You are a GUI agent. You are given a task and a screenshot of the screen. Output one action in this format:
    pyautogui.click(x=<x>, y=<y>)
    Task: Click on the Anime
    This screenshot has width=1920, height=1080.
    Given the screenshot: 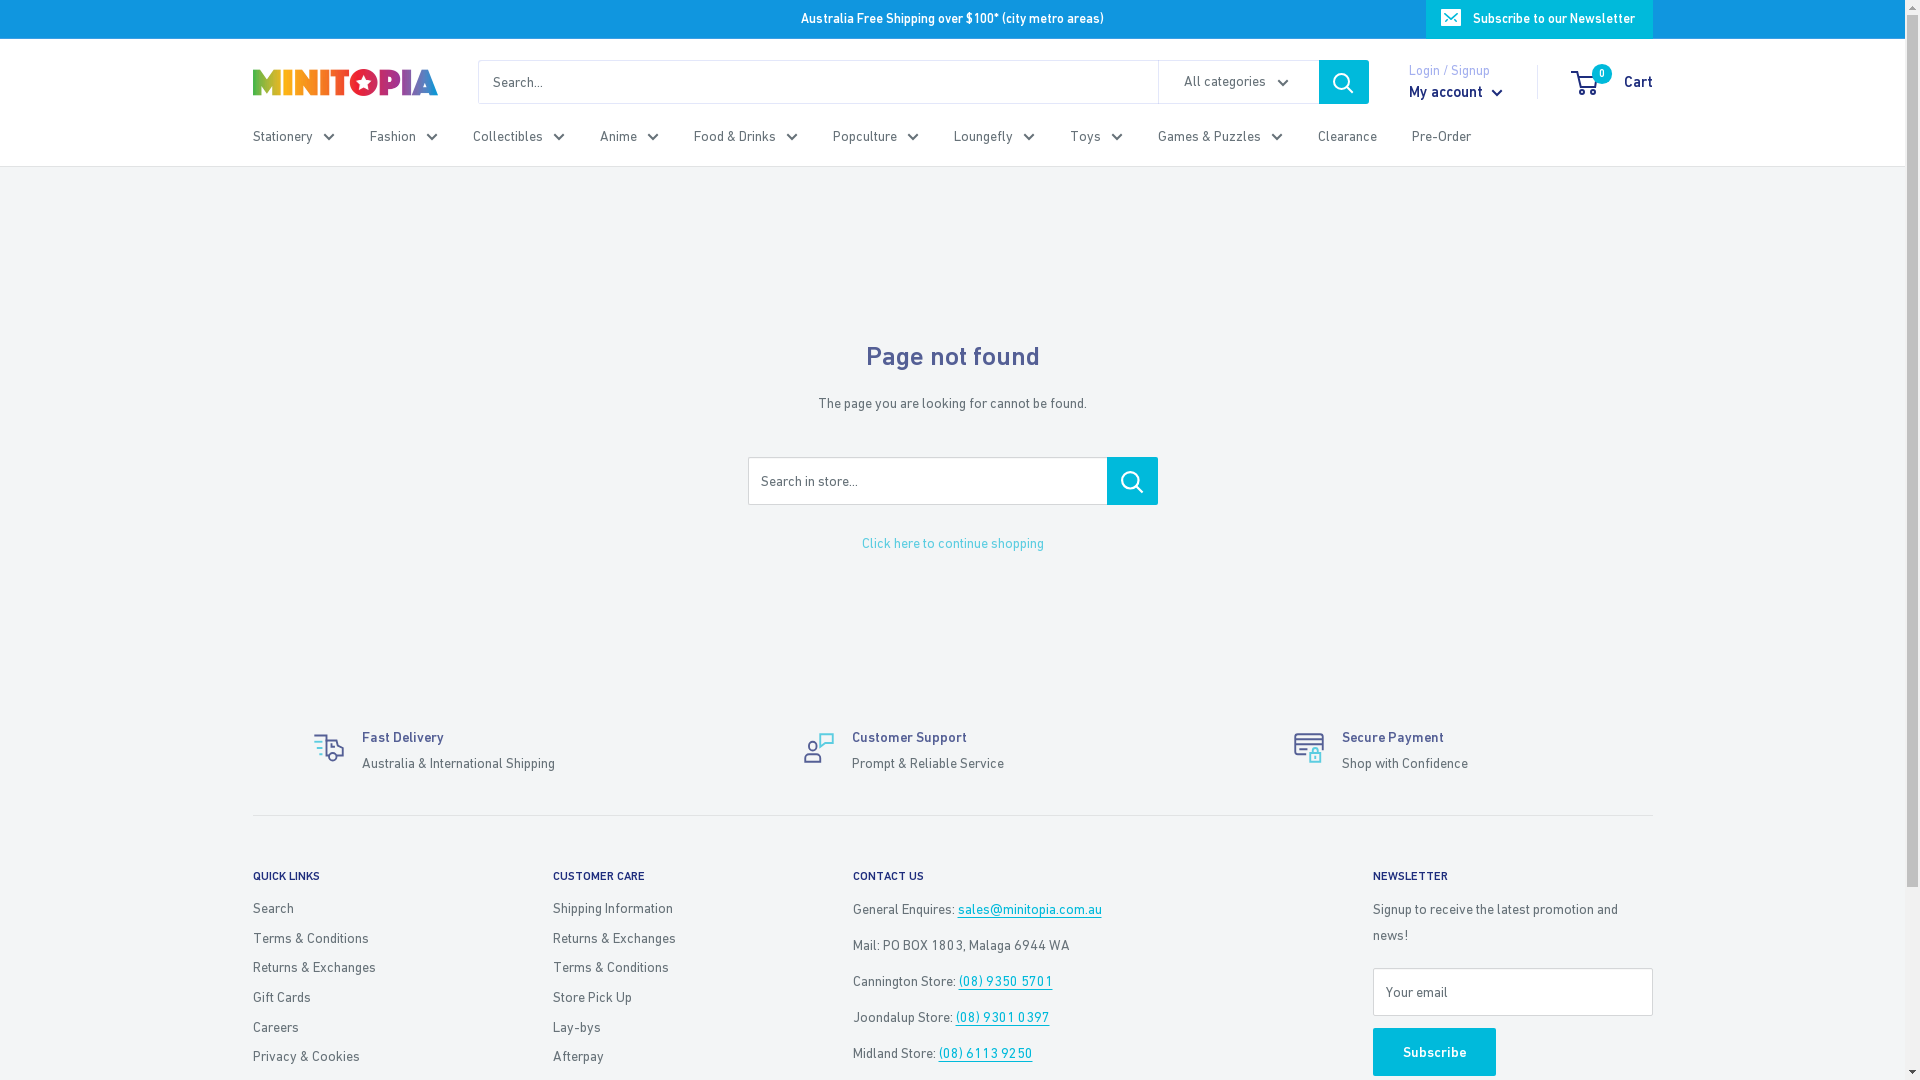 What is the action you would take?
    pyautogui.click(x=630, y=136)
    